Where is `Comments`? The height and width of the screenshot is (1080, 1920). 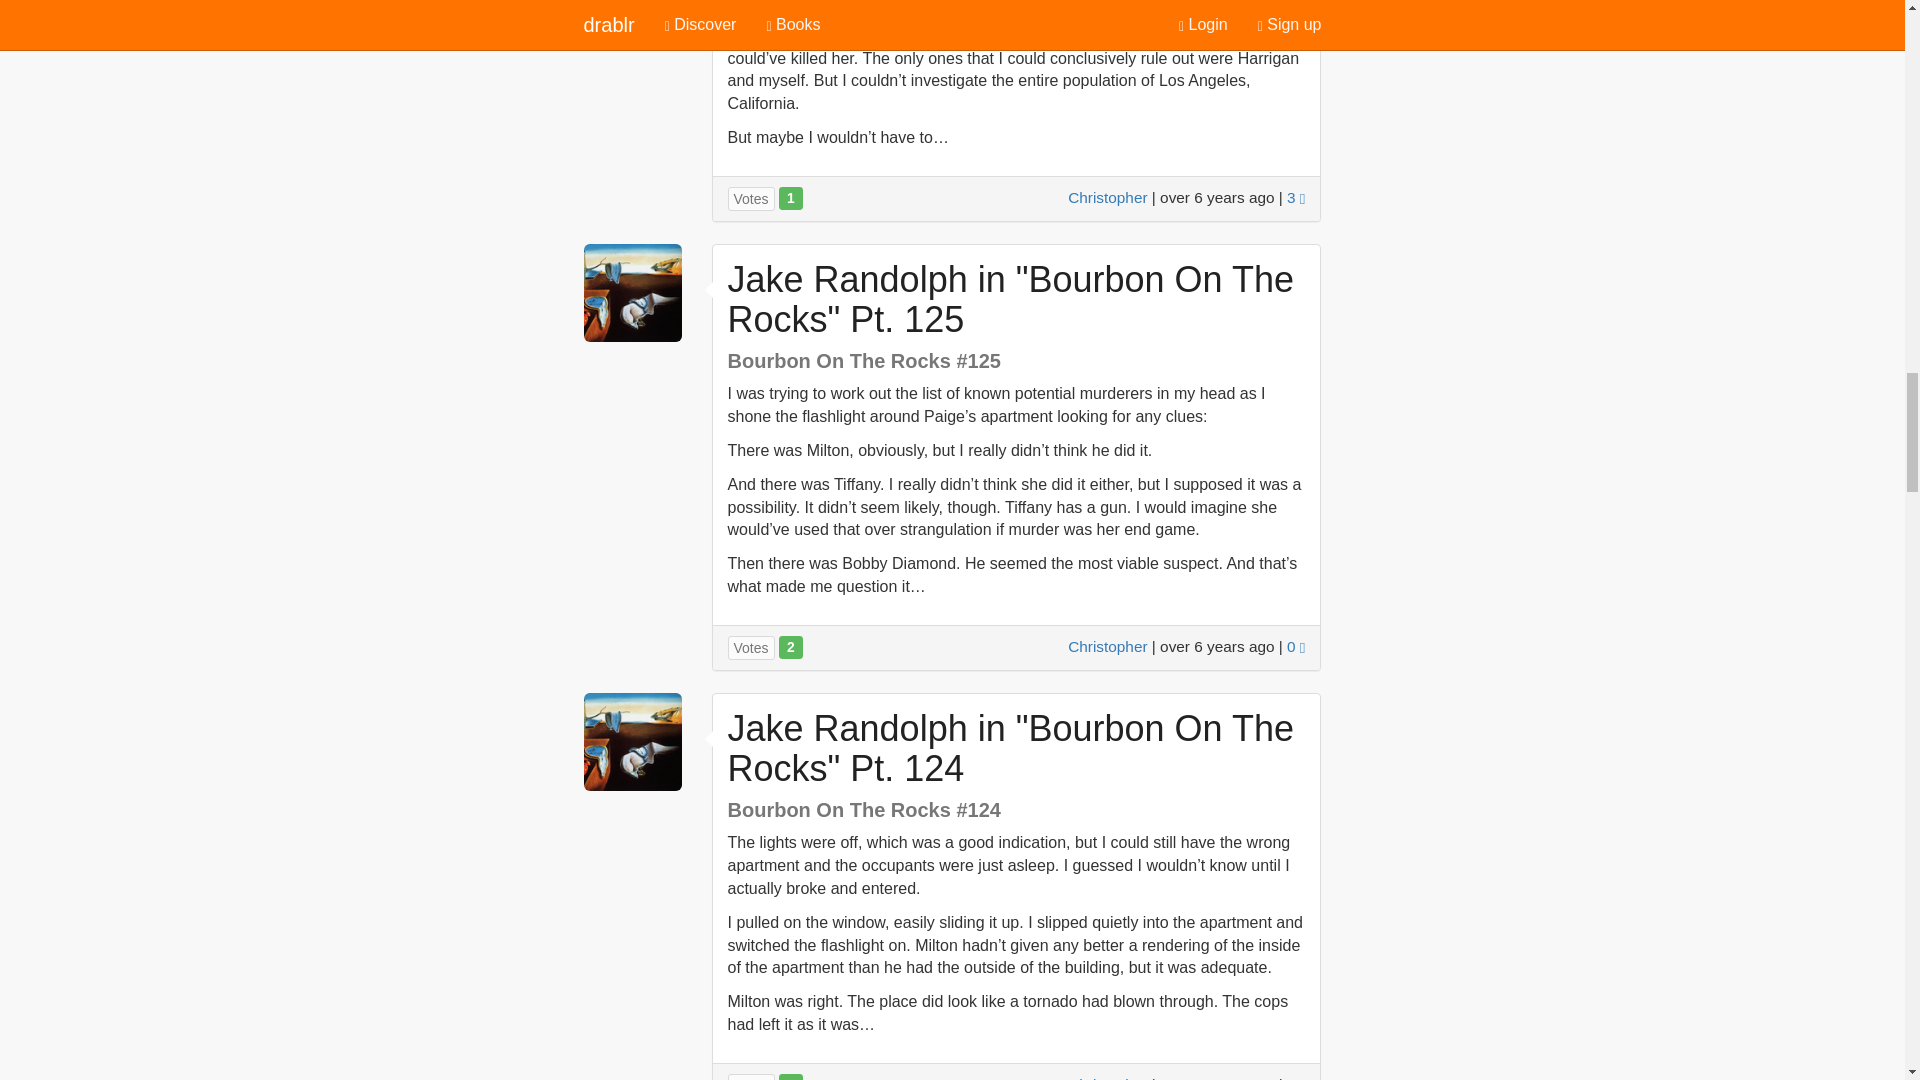 Comments is located at coordinates (1296, 646).